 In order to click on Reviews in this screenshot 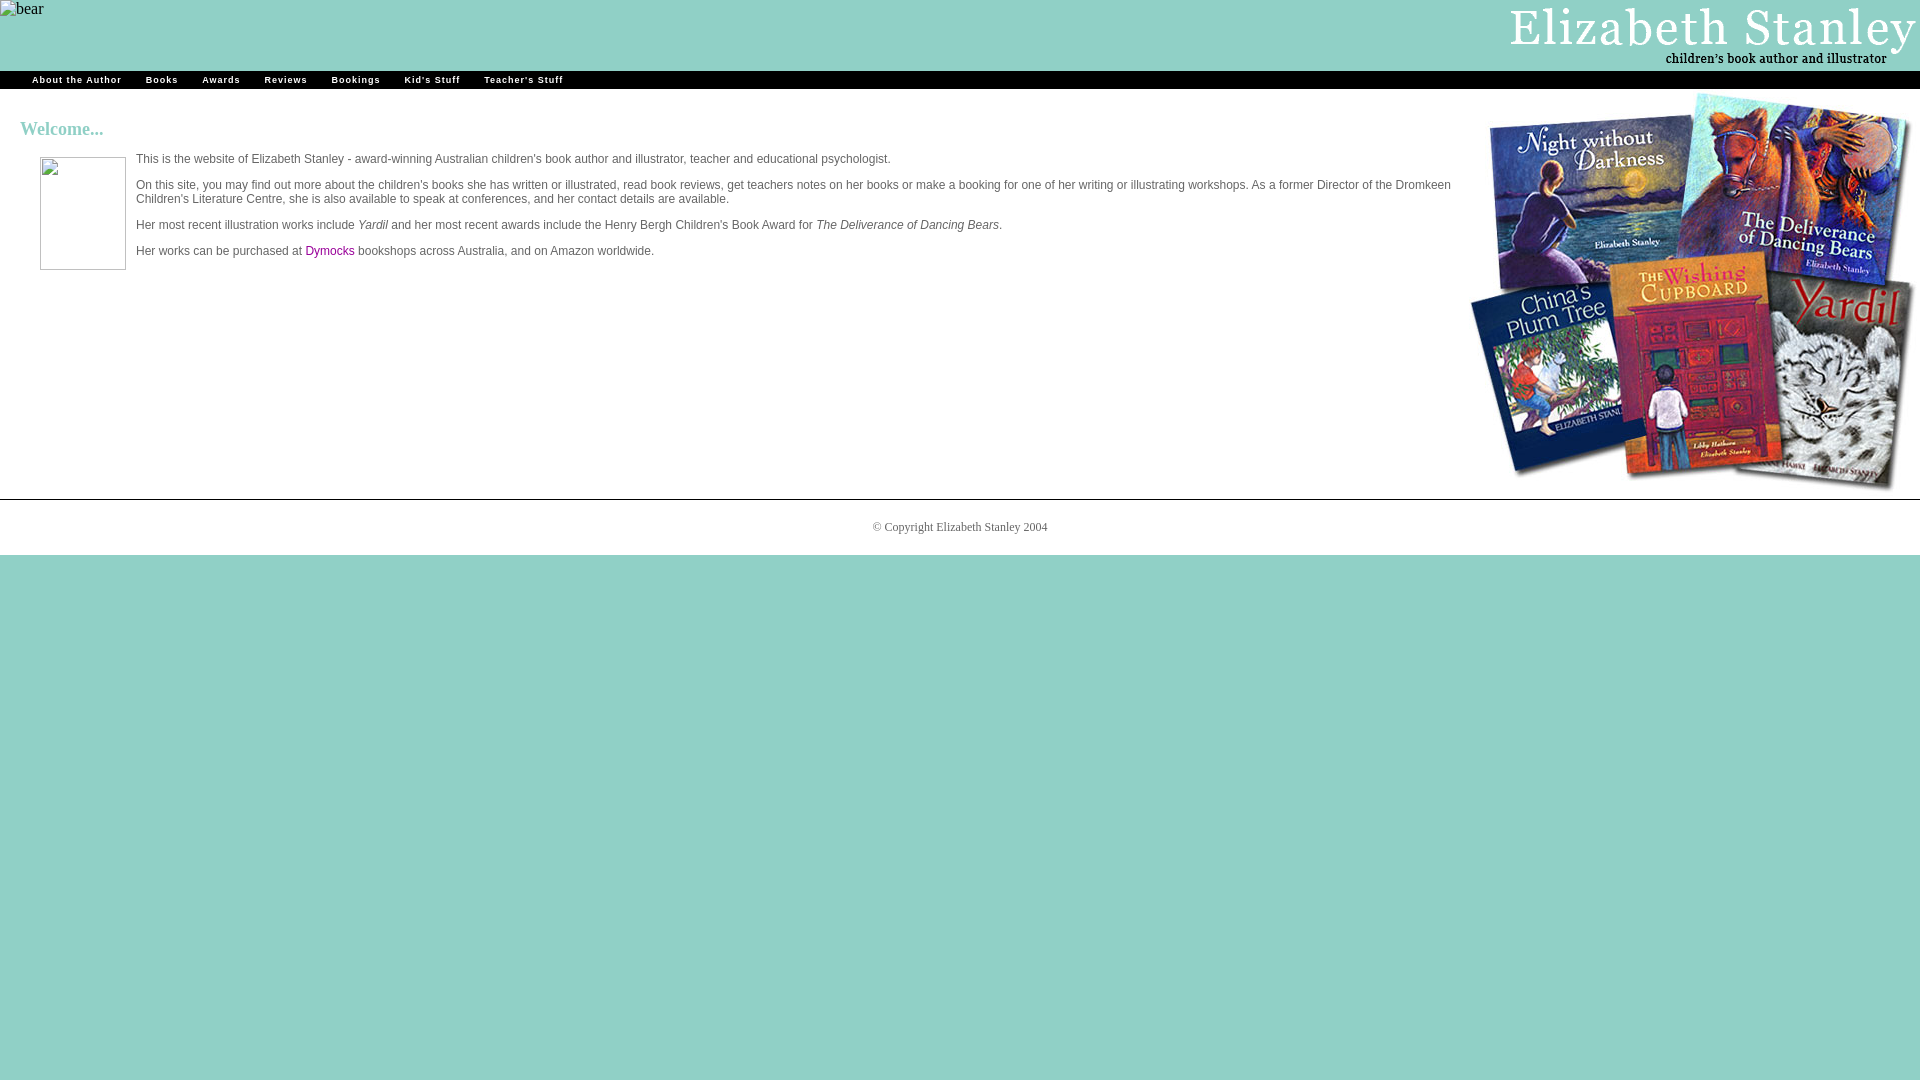, I will do `click(286, 80)`.